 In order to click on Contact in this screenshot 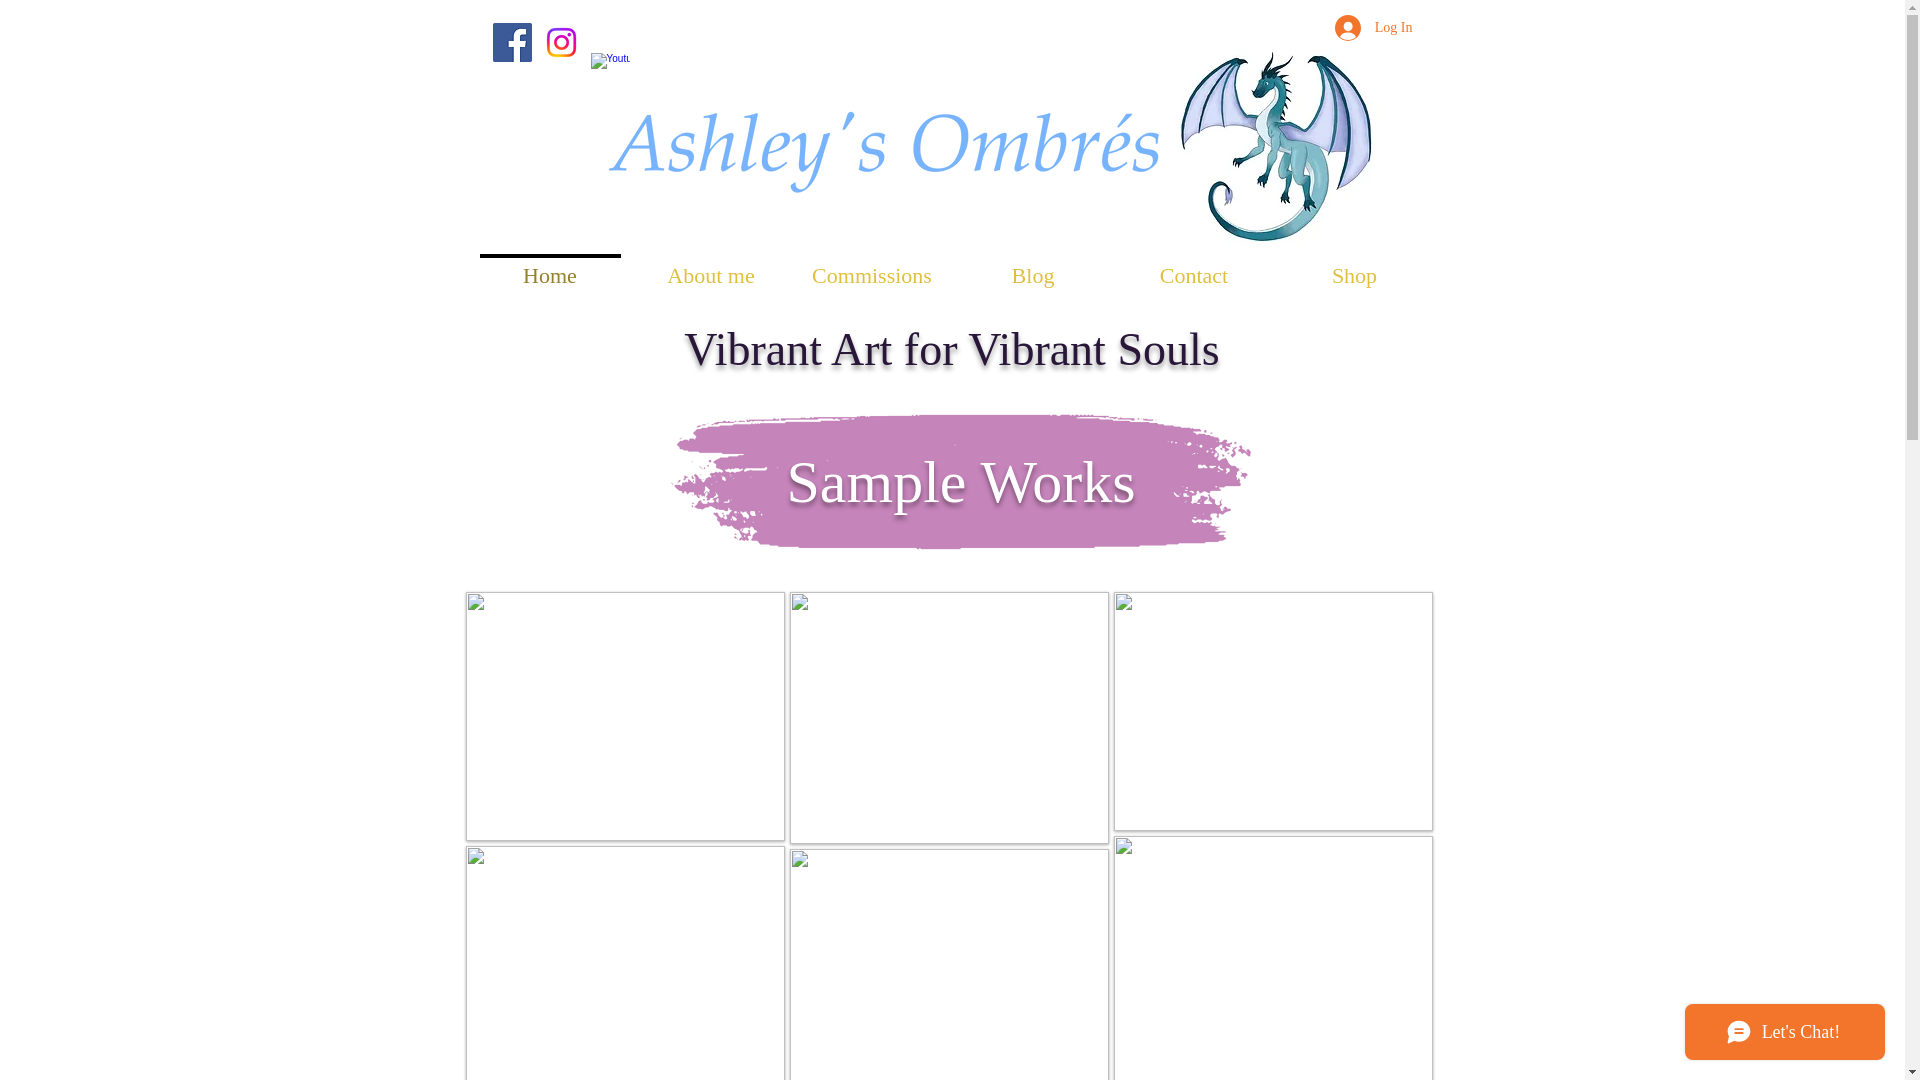, I will do `click(1194, 266)`.